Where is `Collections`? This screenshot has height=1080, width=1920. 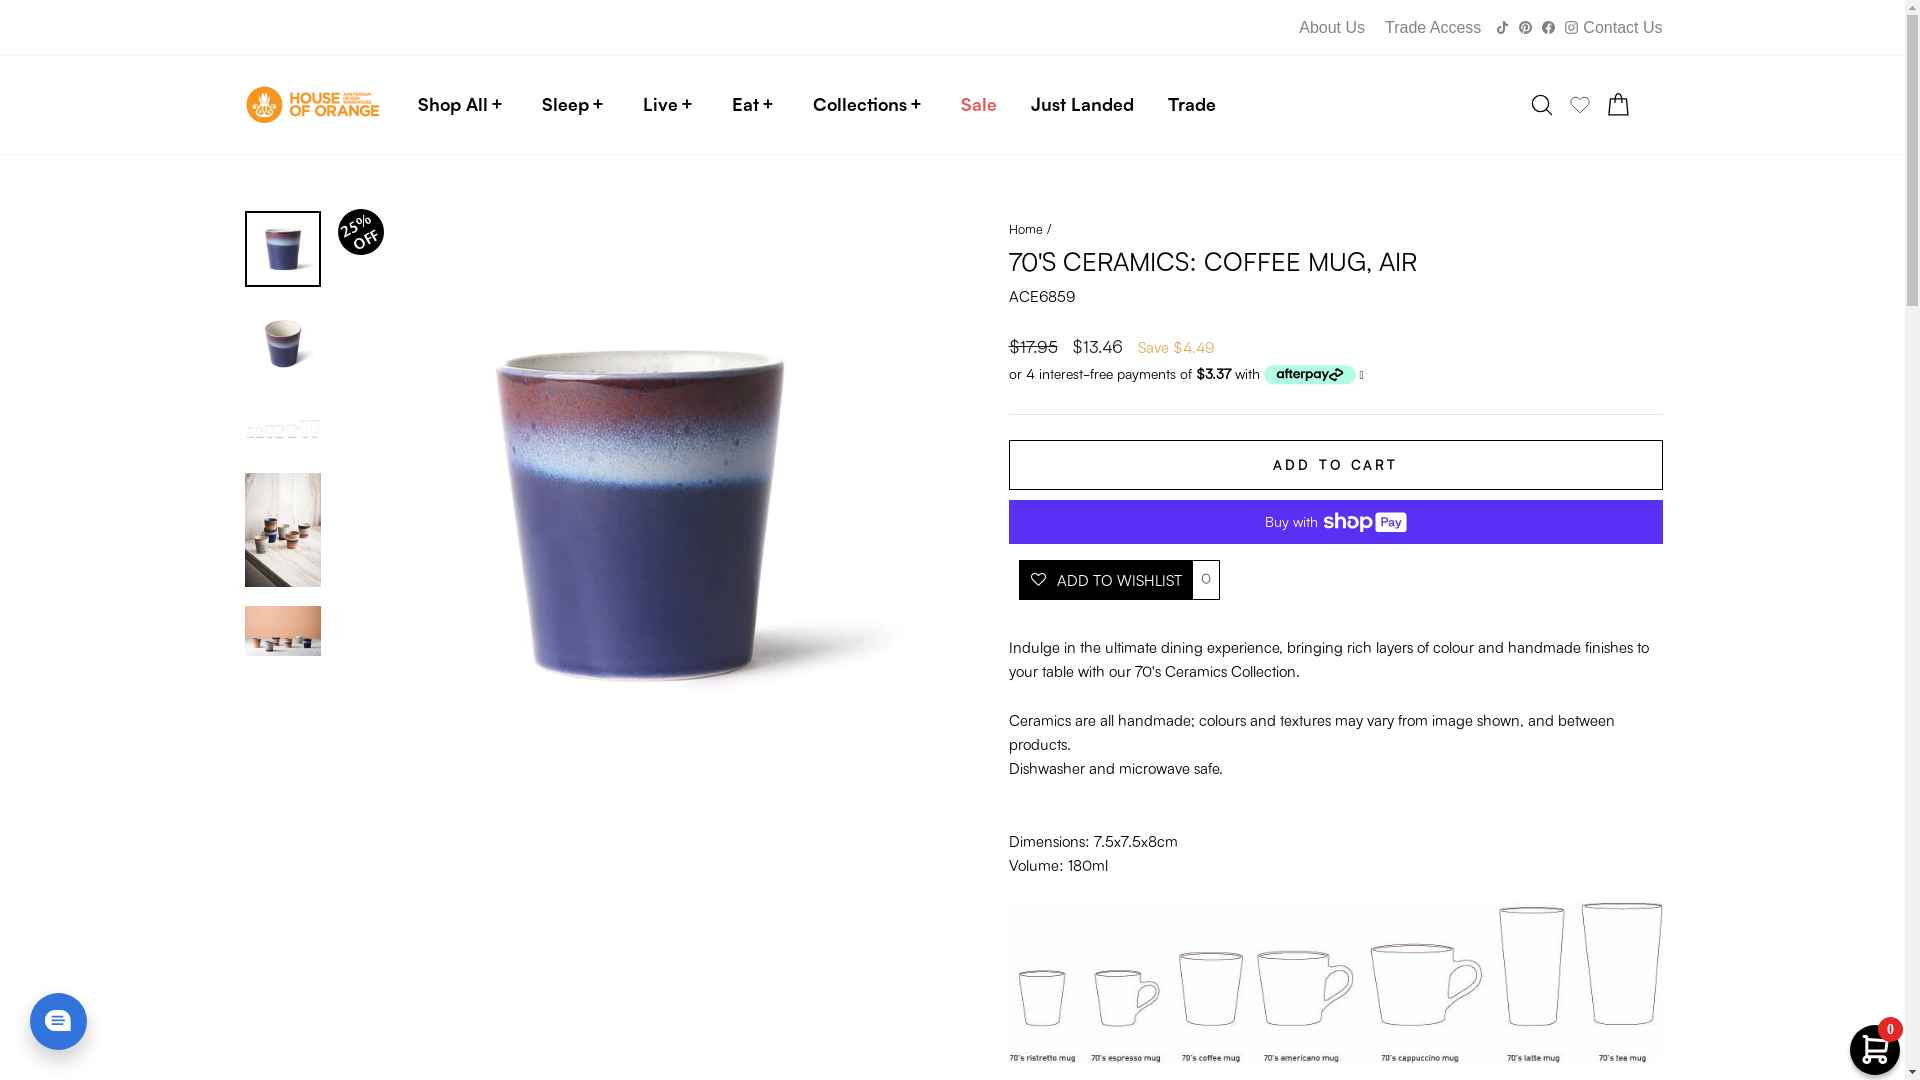
Collections is located at coordinates (860, 104).